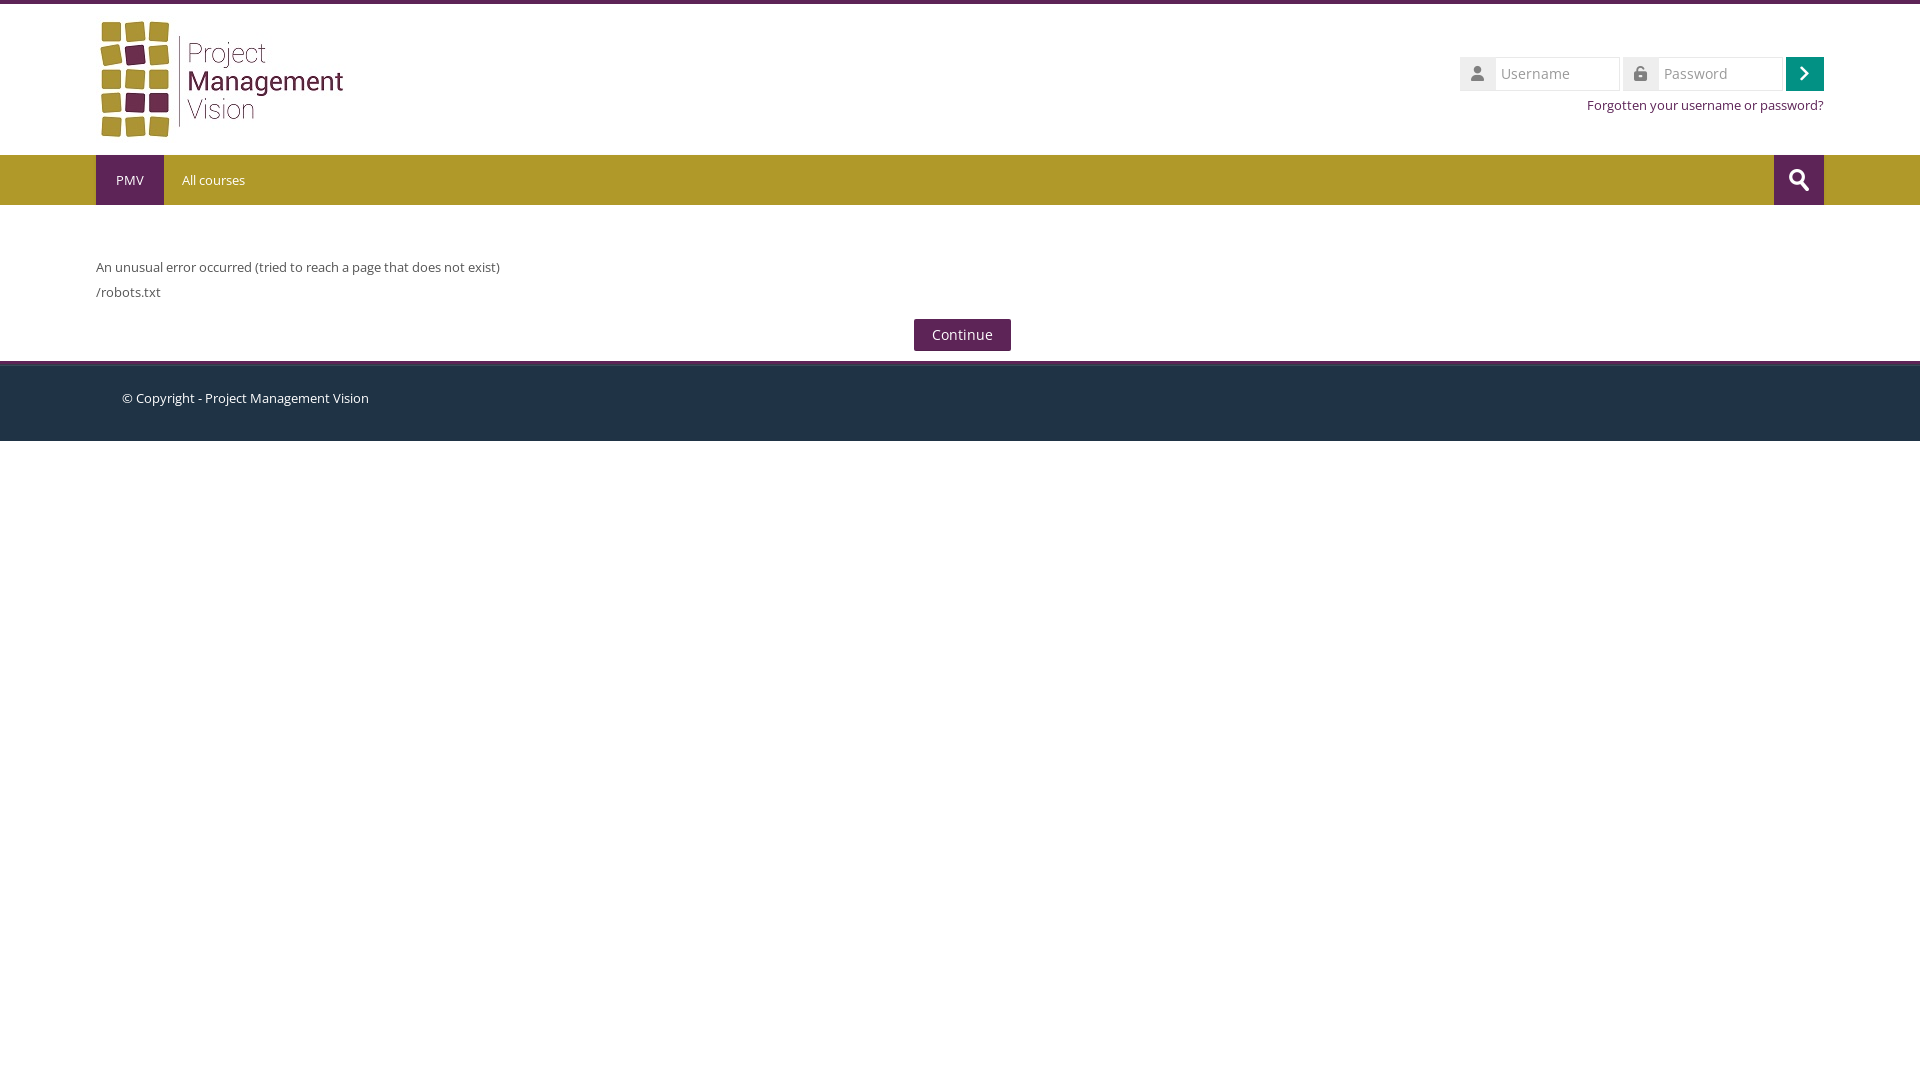 The image size is (1920, 1080). Describe the element at coordinates (1706, 104) in the screenshot. I see `Forgotten your username or password?` at that location.